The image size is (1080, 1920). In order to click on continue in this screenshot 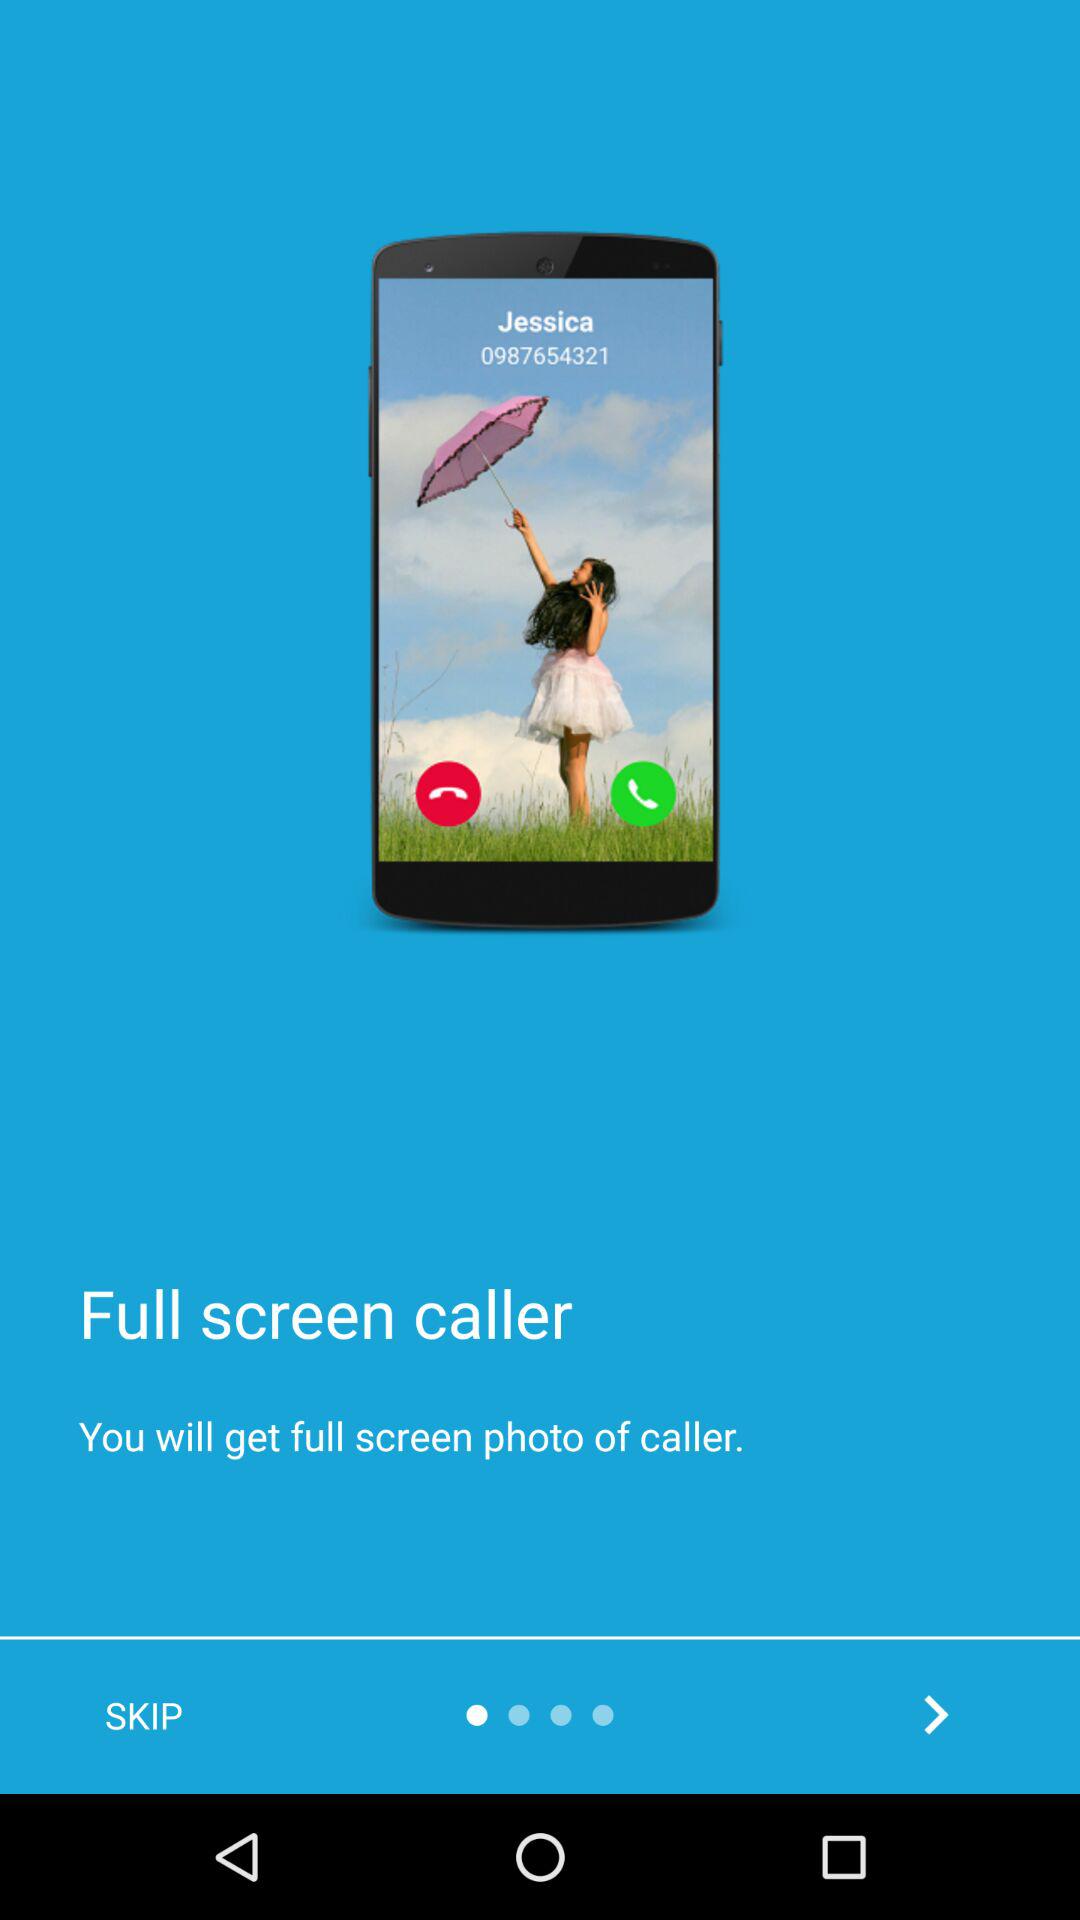, I will do `click(936, 1714)`.